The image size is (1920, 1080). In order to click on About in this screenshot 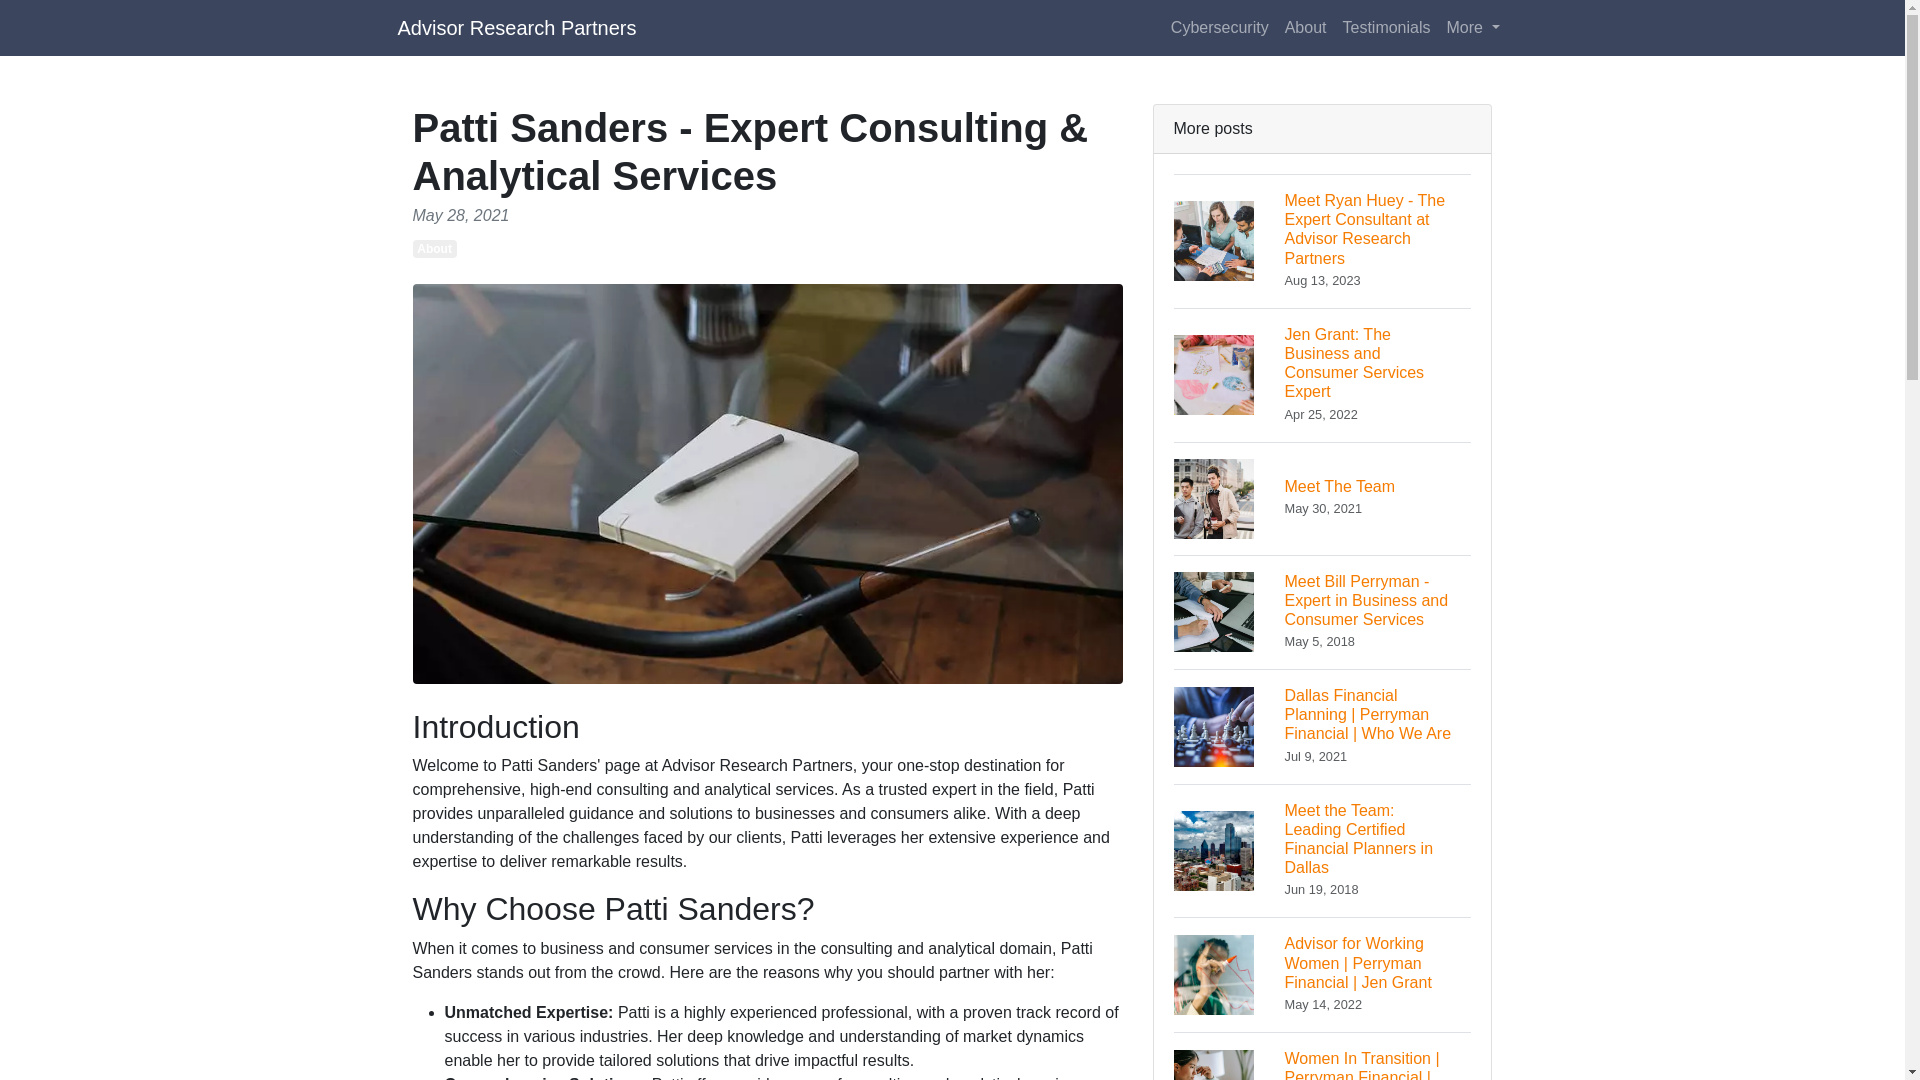, I will do `click(1305, 27)`.